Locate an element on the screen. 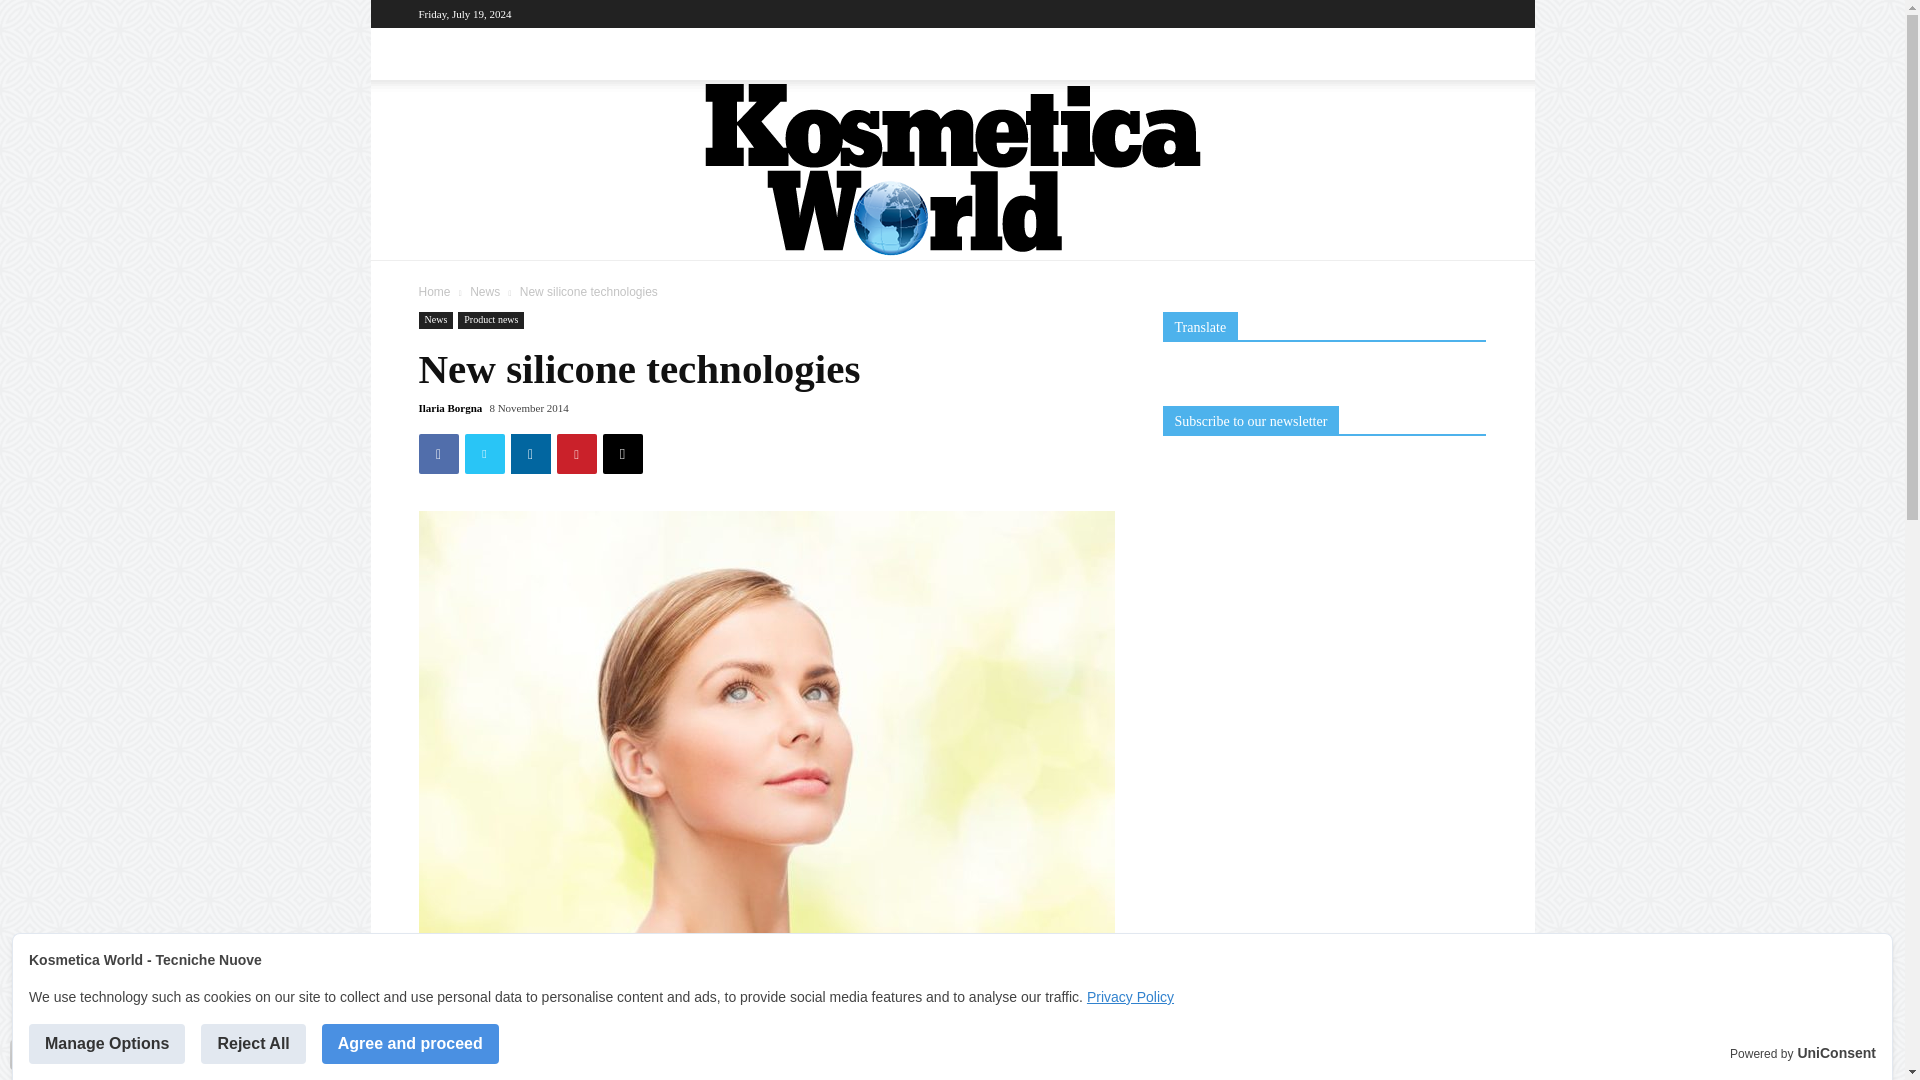 The height and width of the screenshot is (1080, 1920). Manage Options is located at coordinates (106, 1043).